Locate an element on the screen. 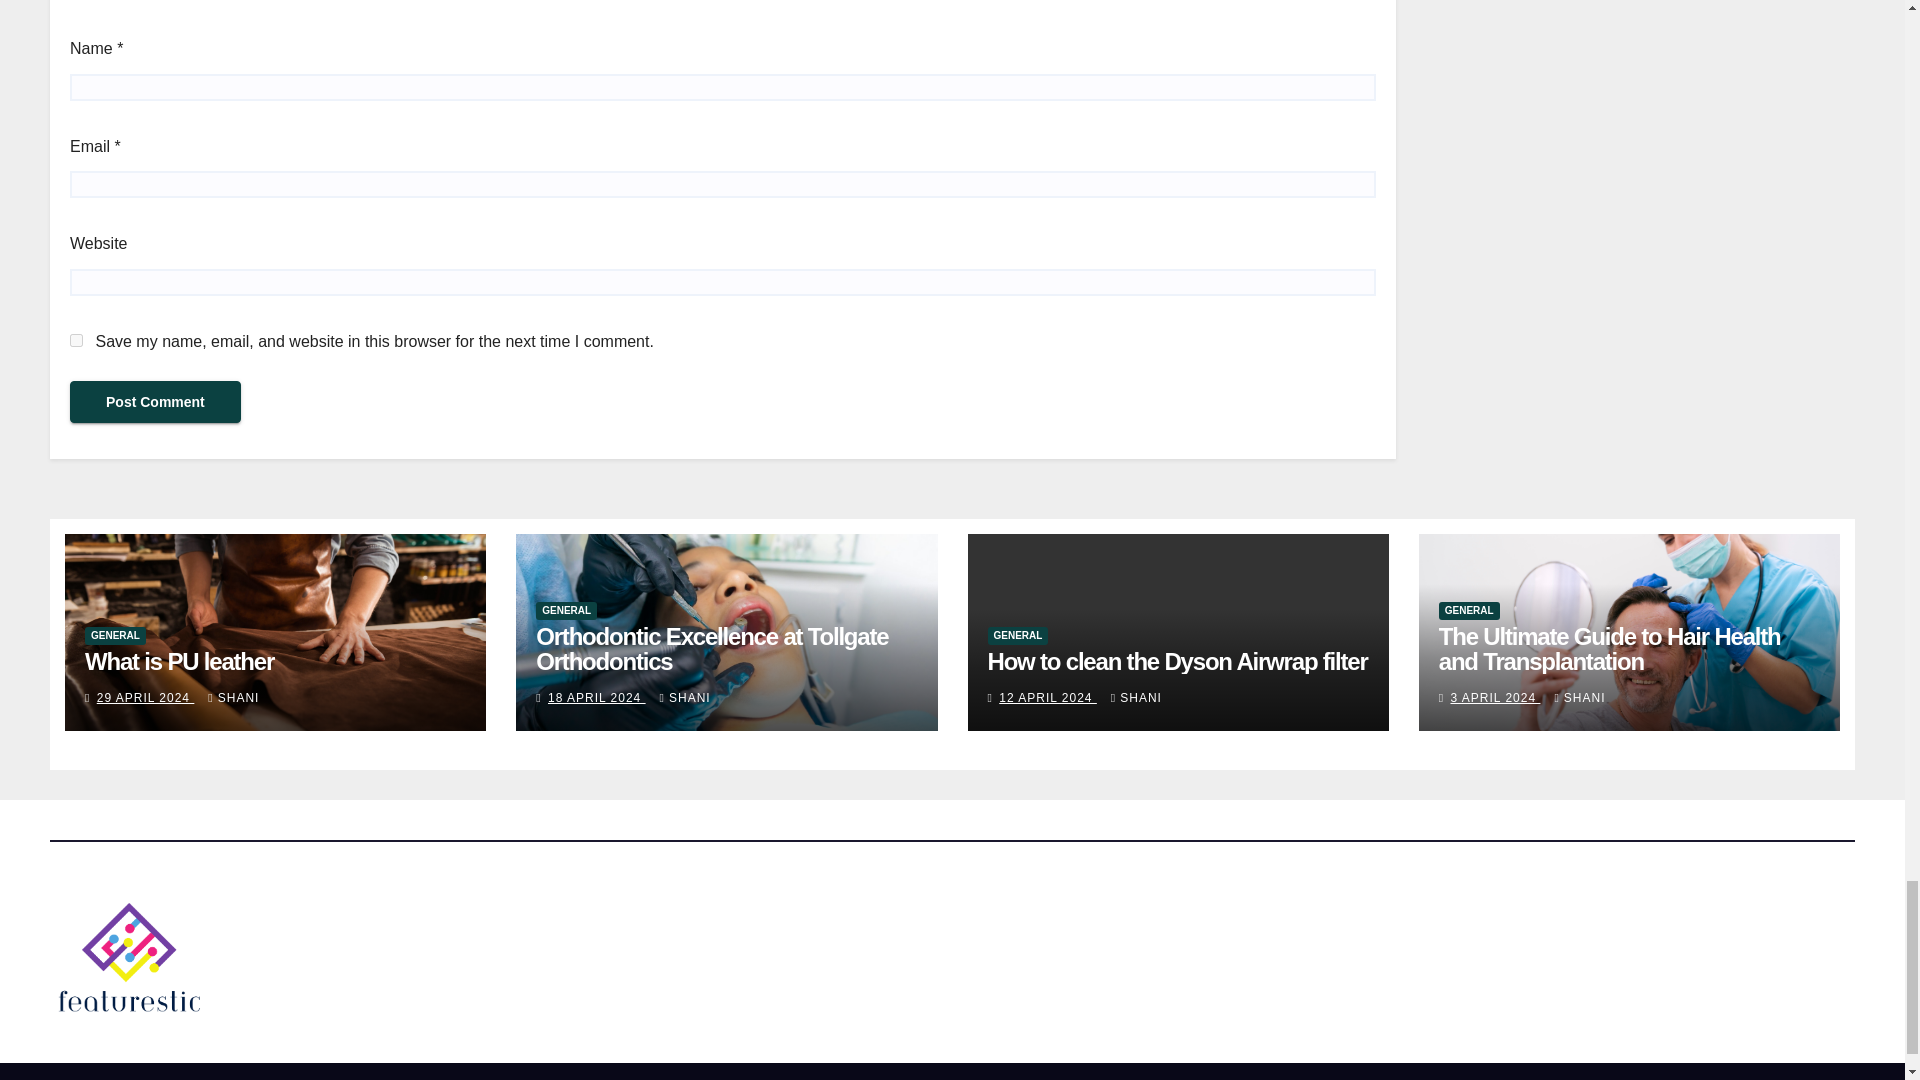  Post Comment is located at coordinates (155, 402).